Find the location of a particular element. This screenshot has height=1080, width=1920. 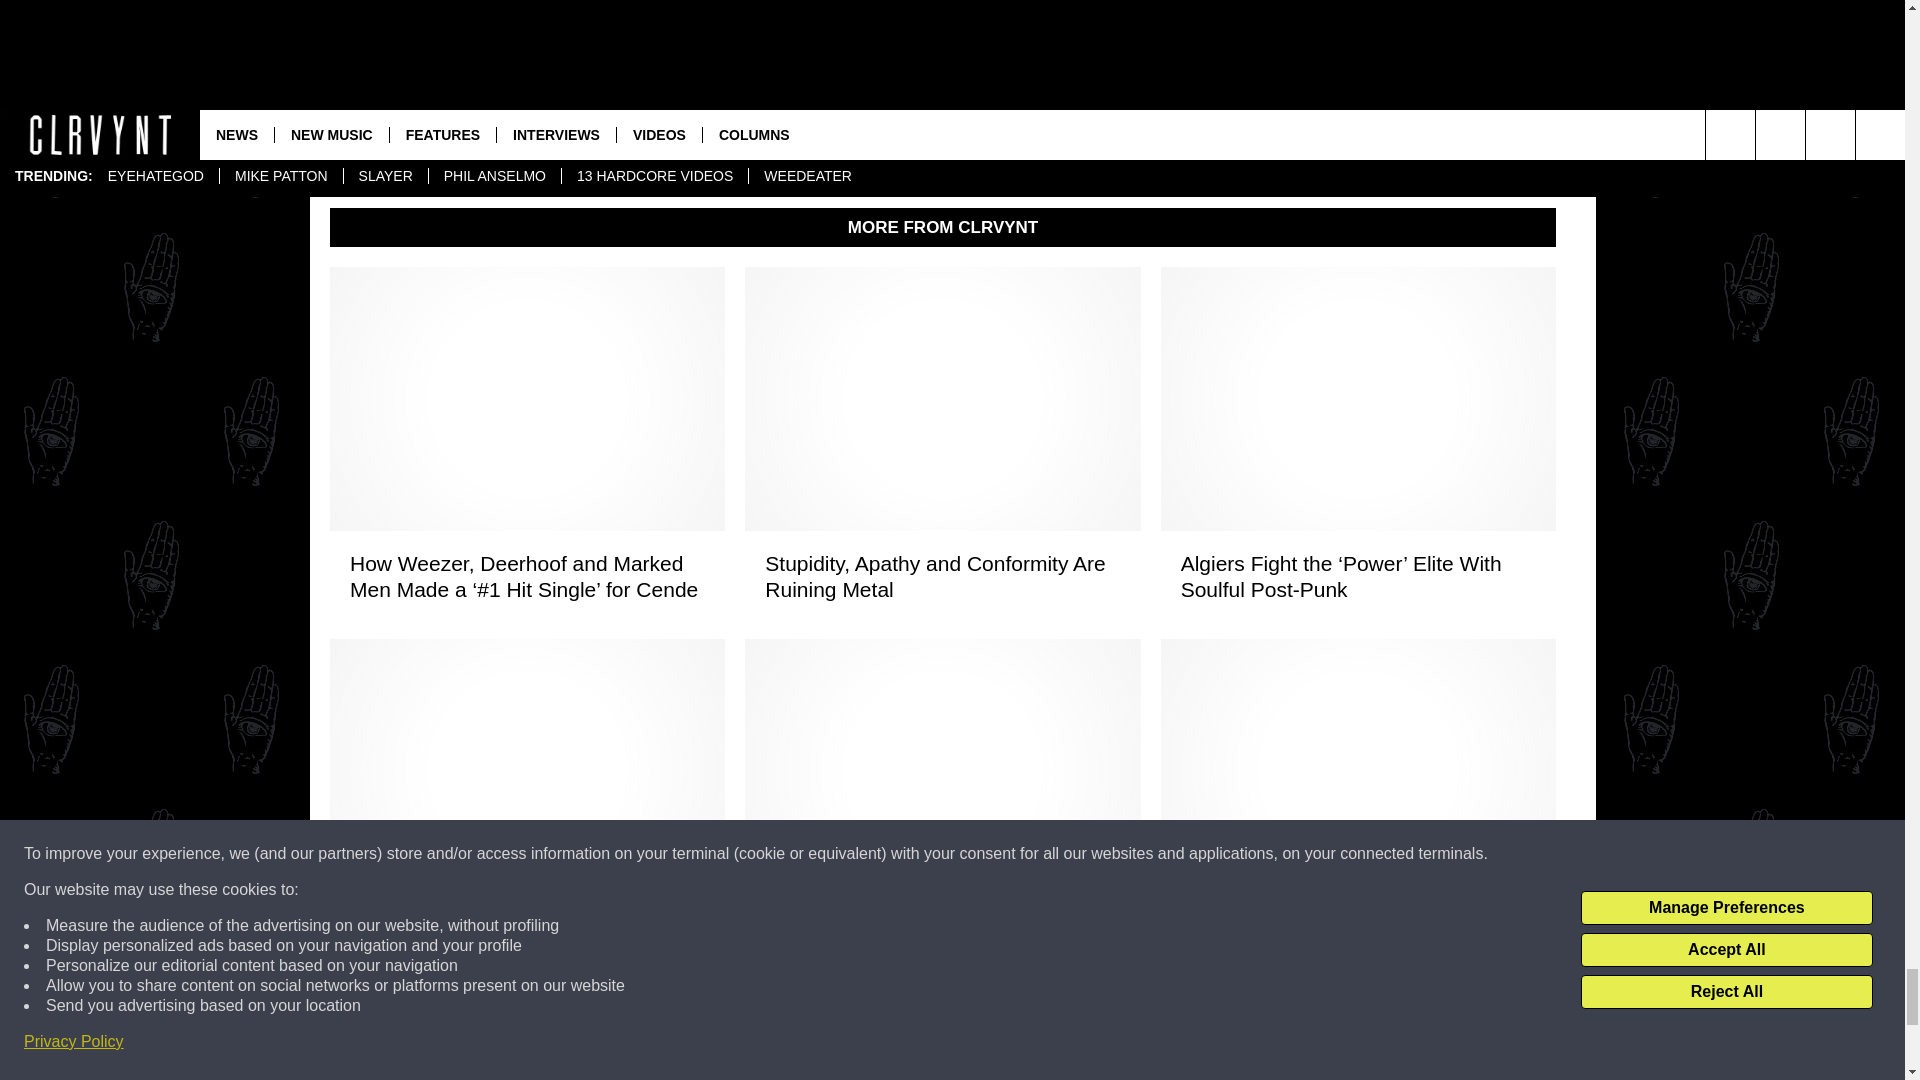

Features is located at coordinates (535, 22).